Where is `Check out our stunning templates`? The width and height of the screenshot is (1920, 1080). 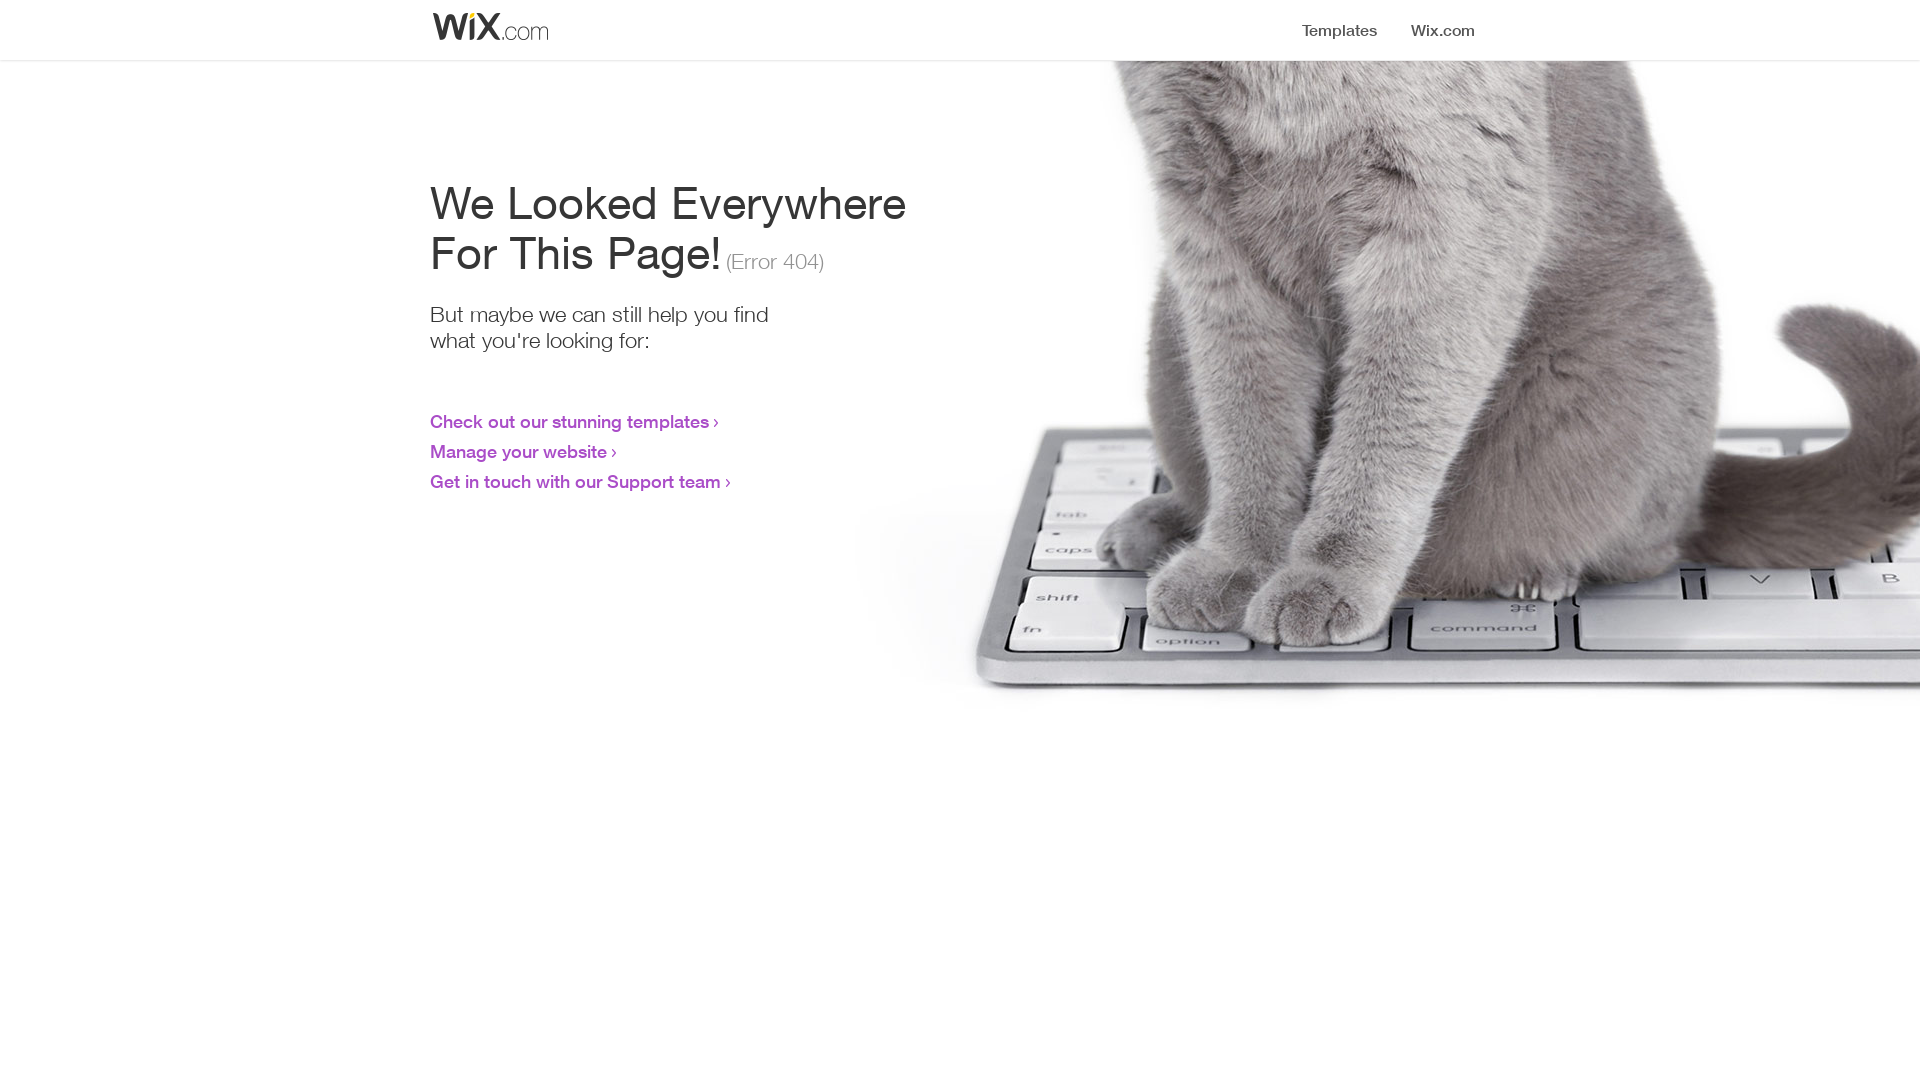
Check out our stunning templates is located at coordinates (570, 421).